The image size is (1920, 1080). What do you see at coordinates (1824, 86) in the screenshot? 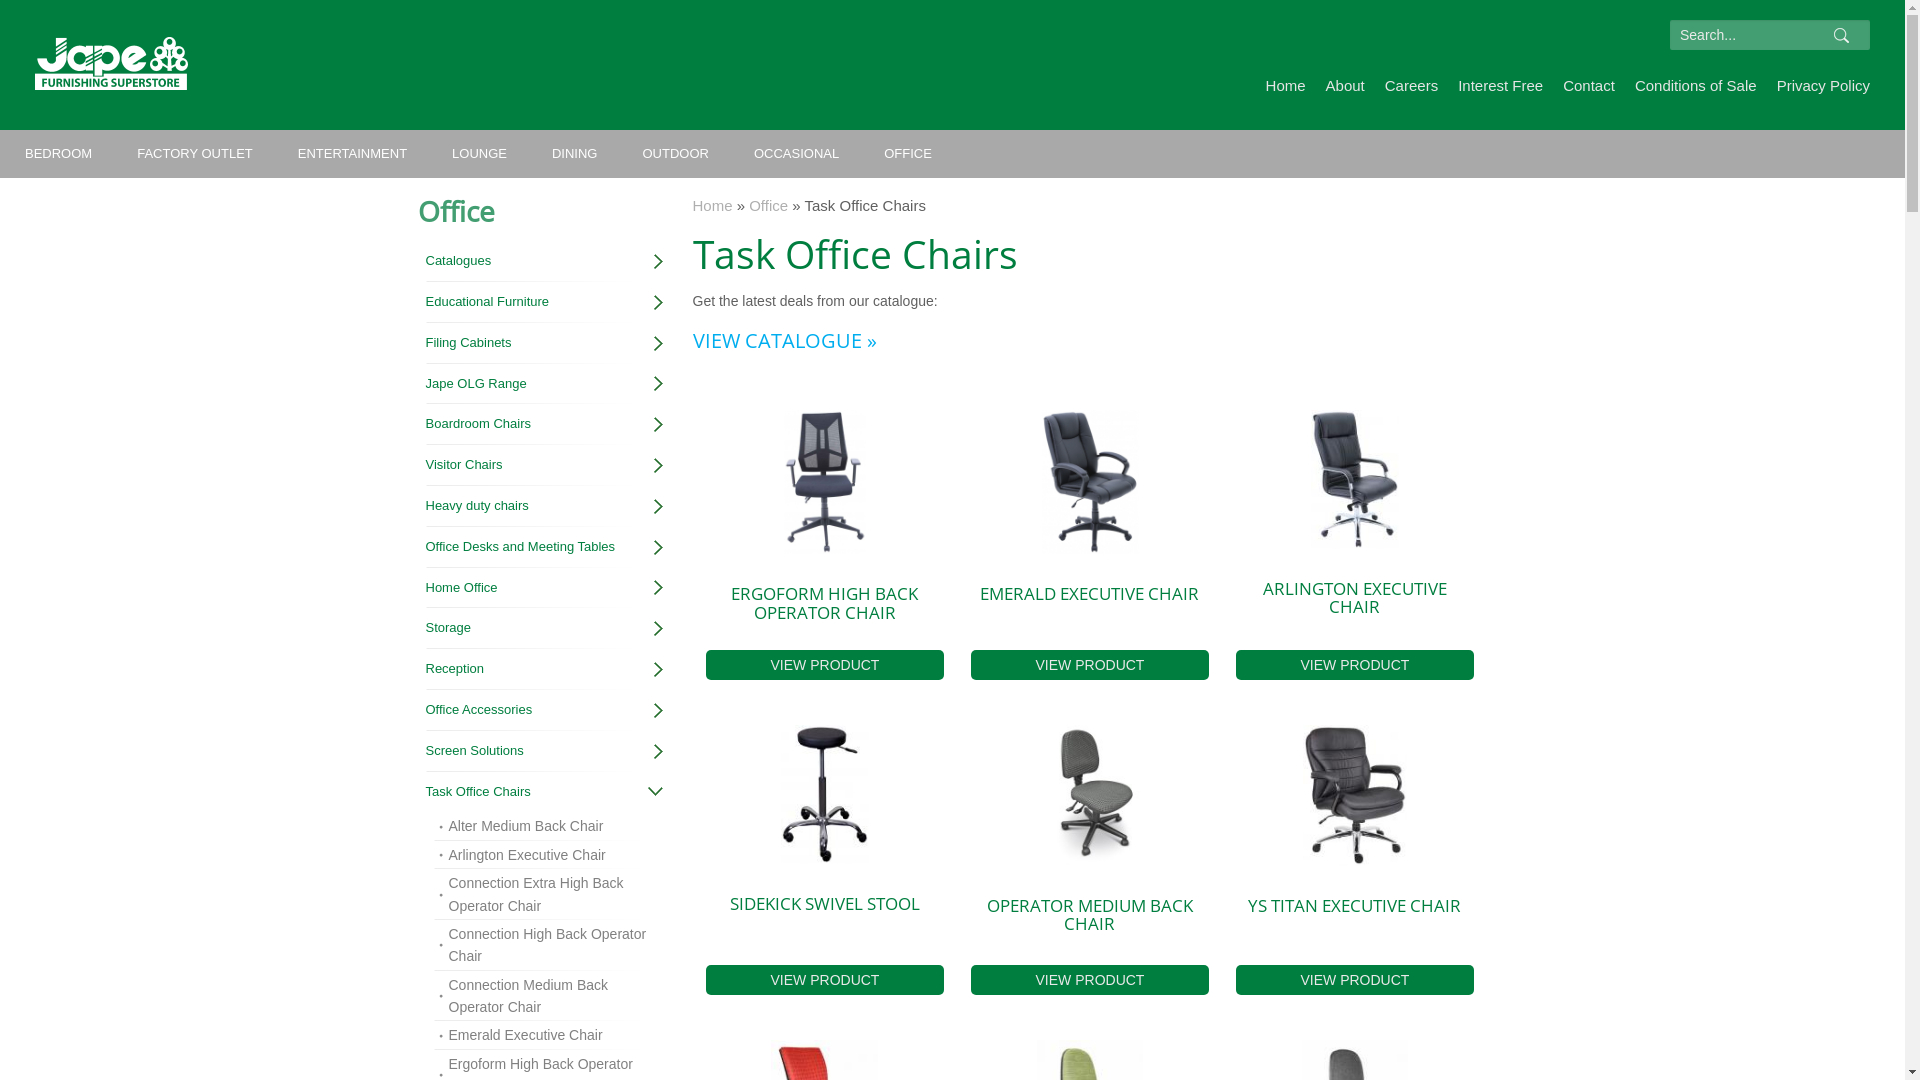
I see `Privacy Policy` at bounding box center [1824, 86].